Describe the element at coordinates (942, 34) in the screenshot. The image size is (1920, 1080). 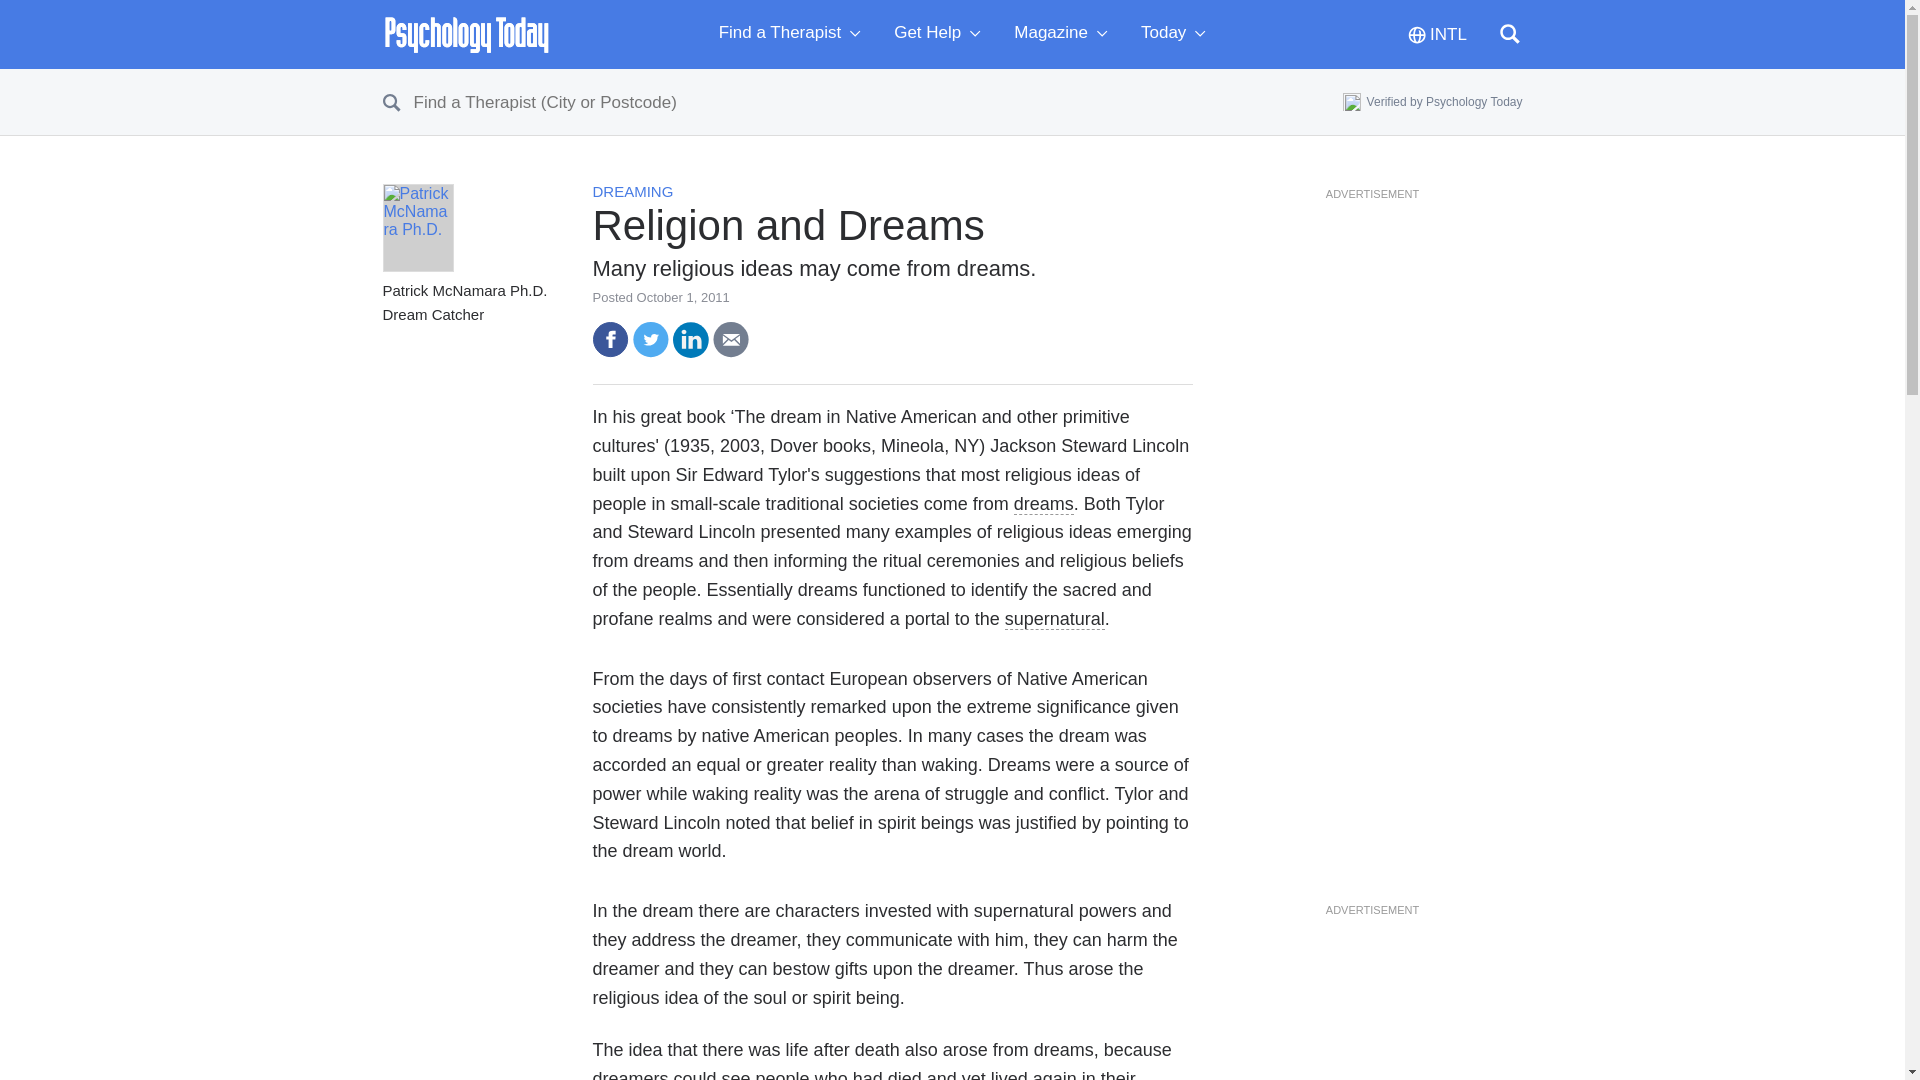
I see `Get Help` at that location.